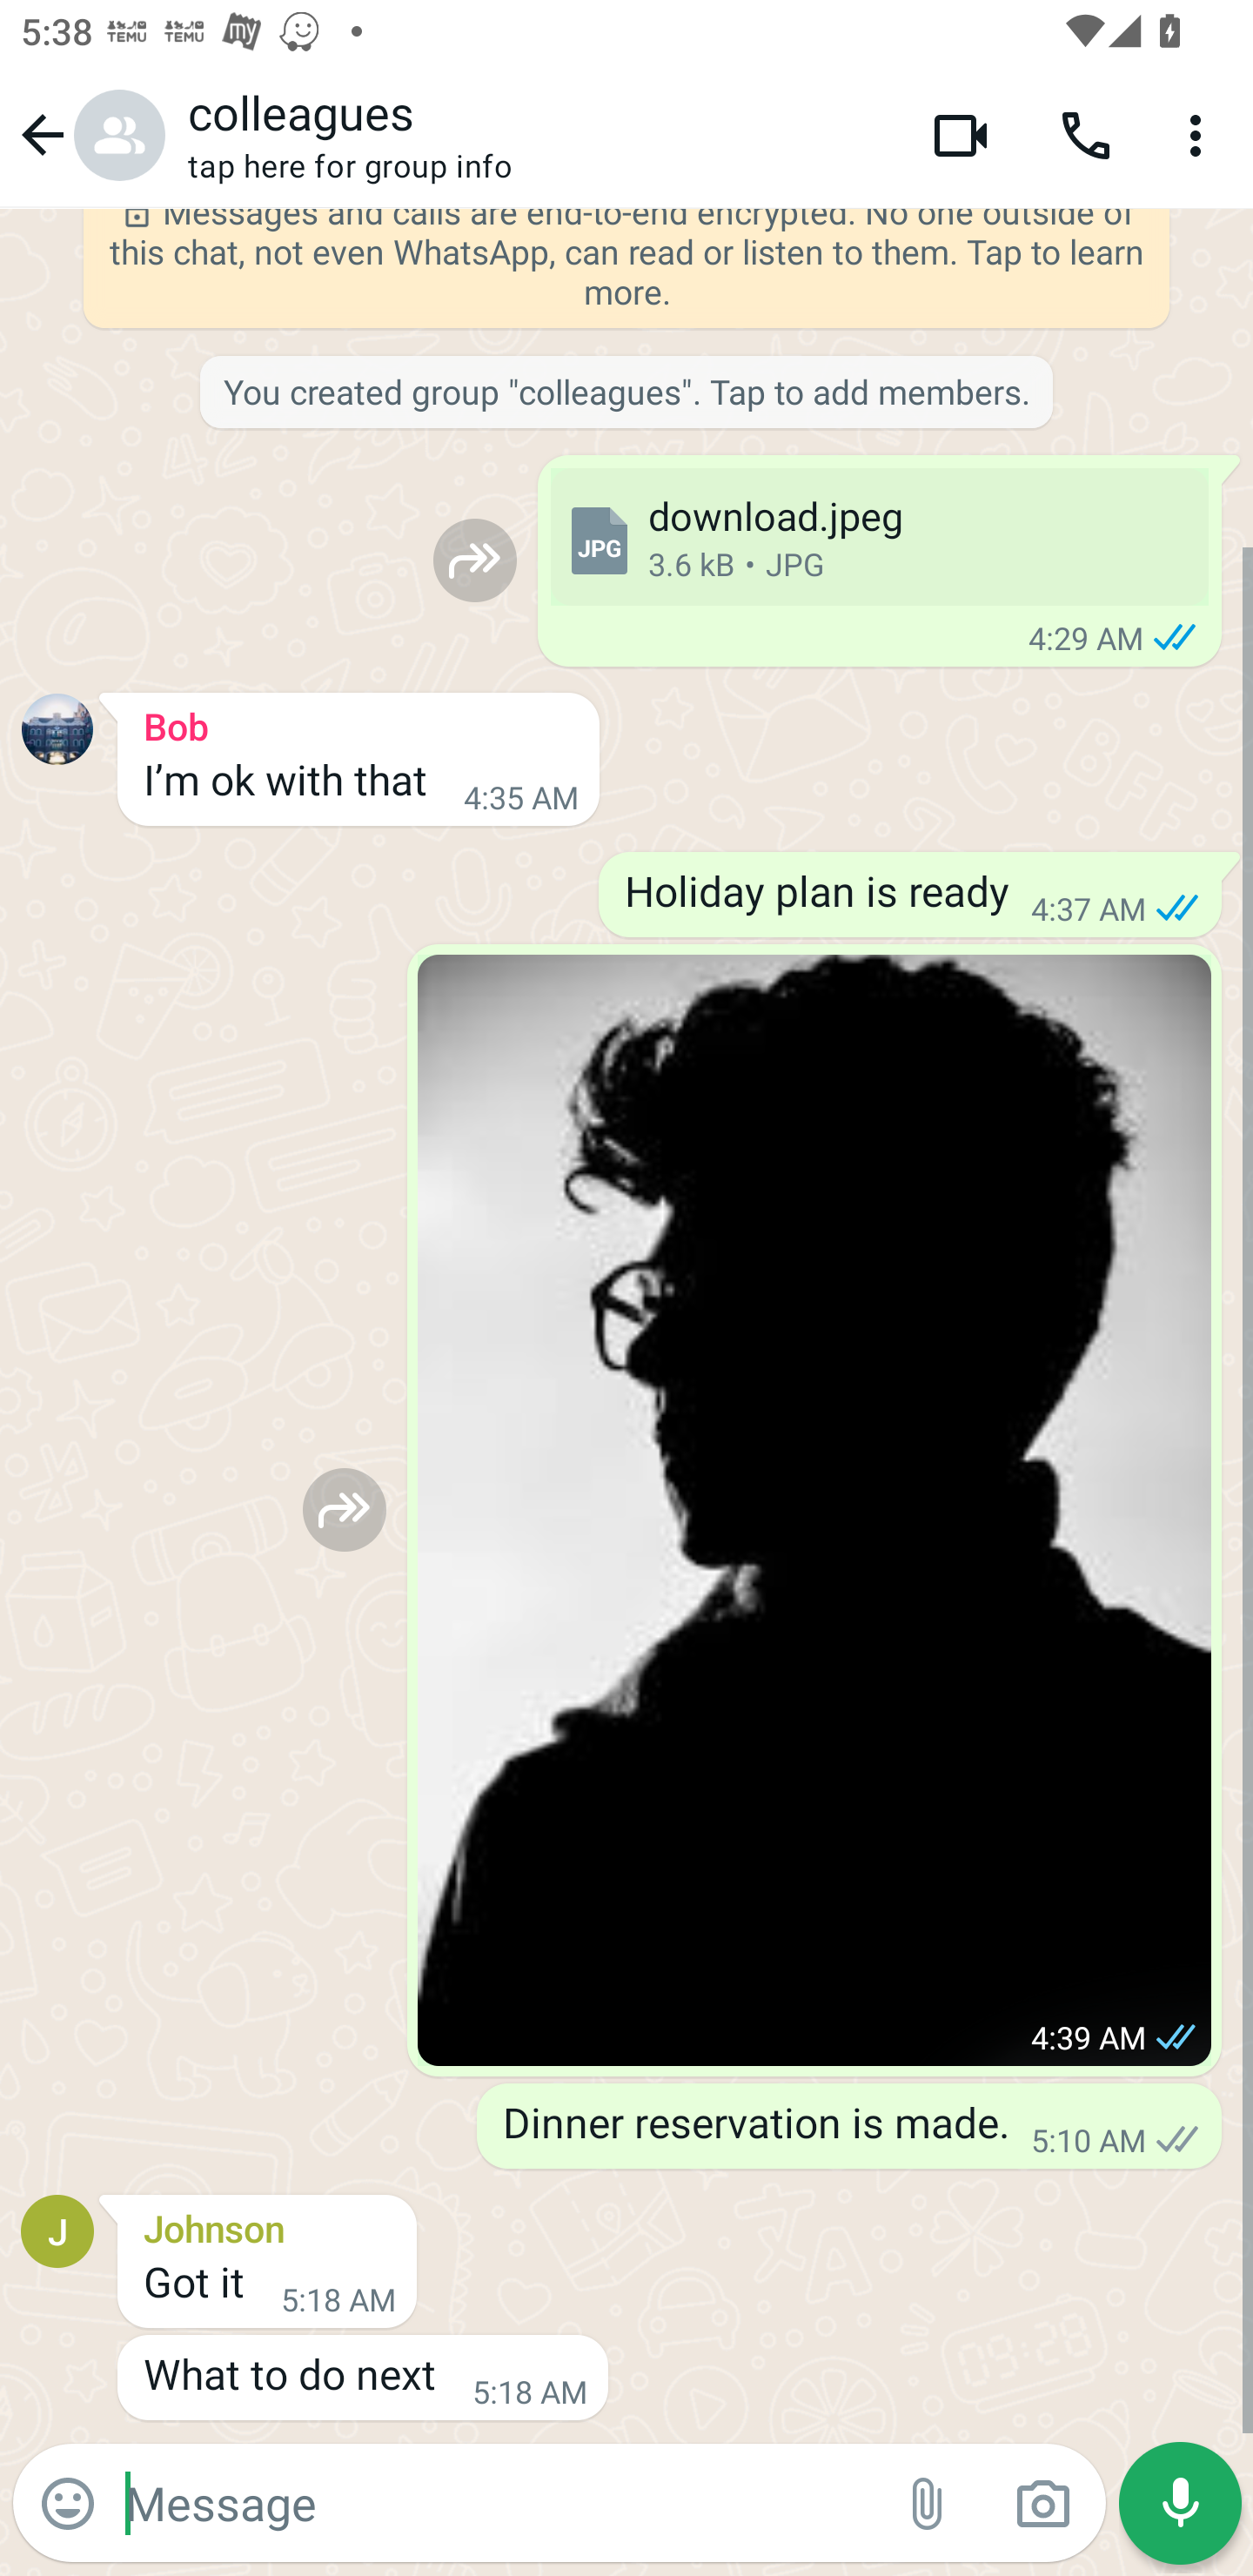 The height and width of the screenshot is (2576, 1253). What do you see at coordinates (1201, 134) in the screenshot?
I see `More options` at bounding box center [1201, 134].